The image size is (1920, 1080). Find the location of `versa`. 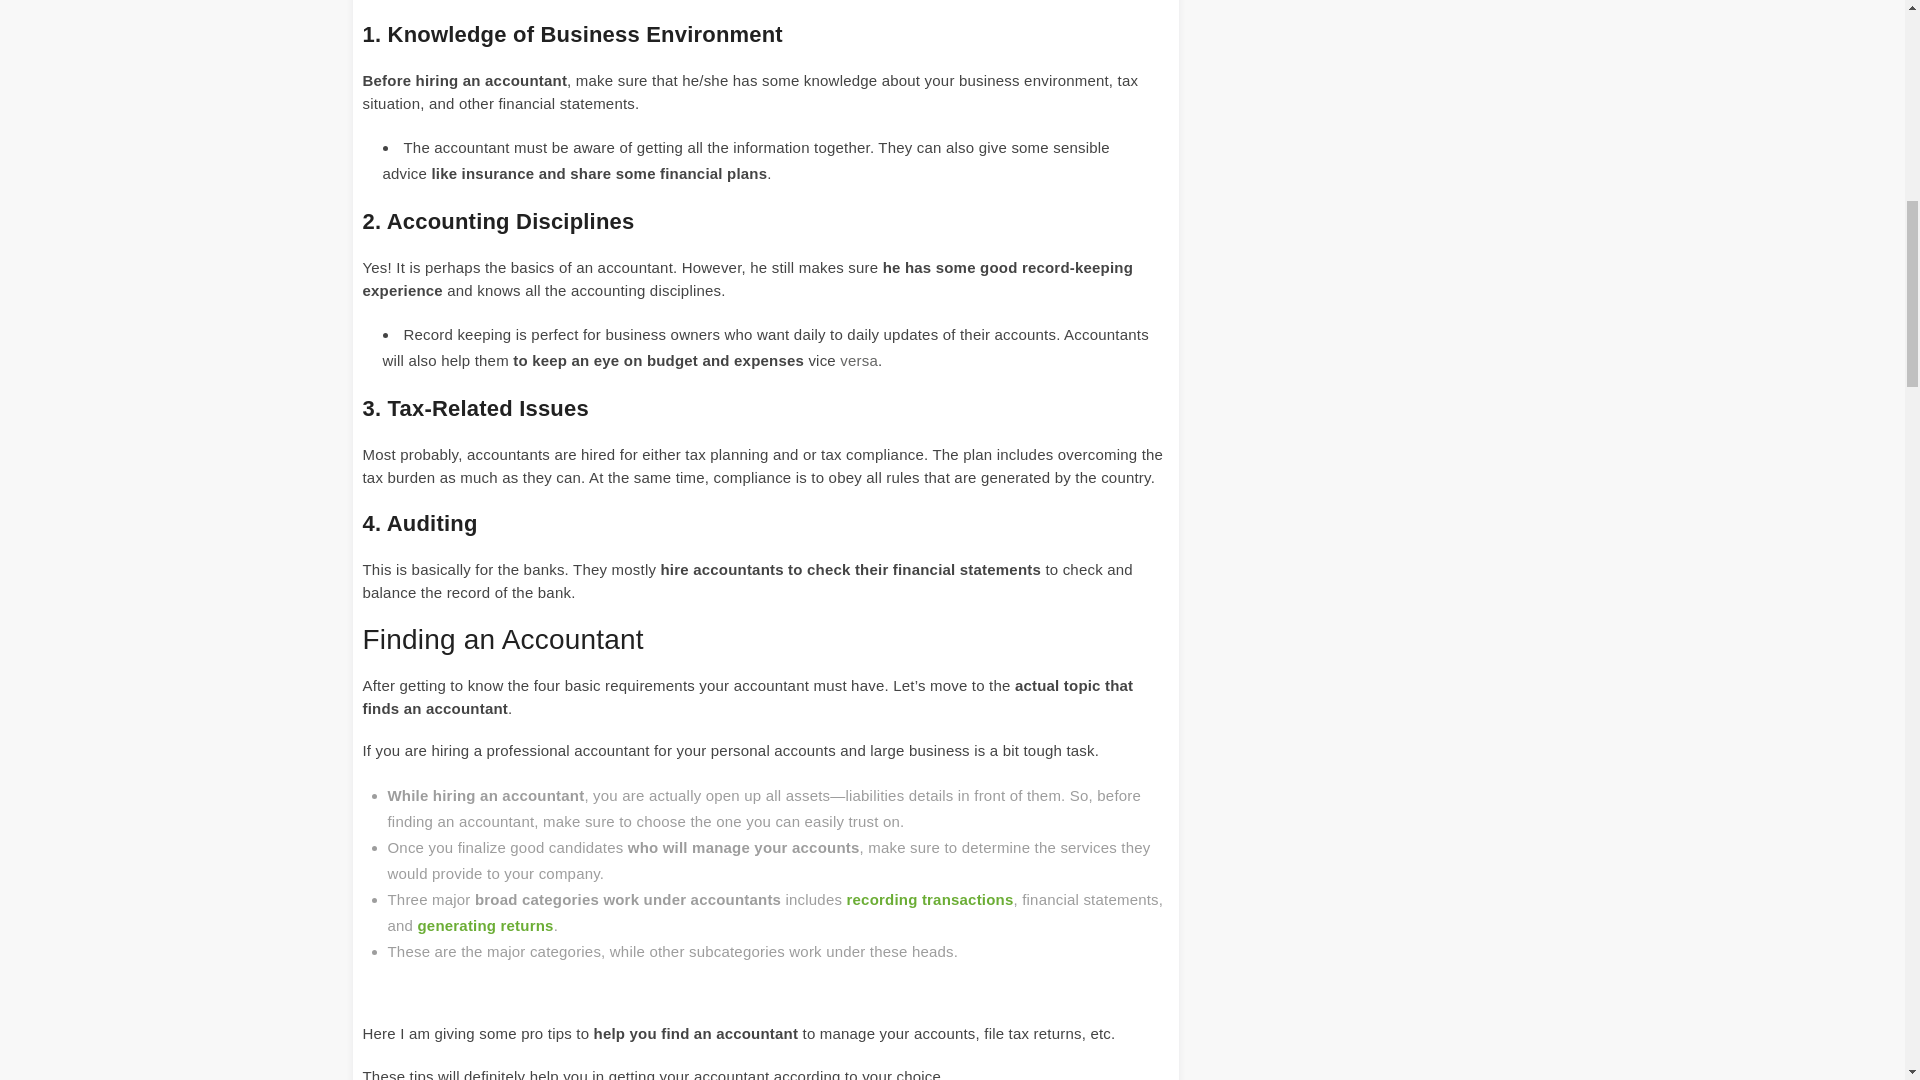

versa is located at coordinates (858, 360).